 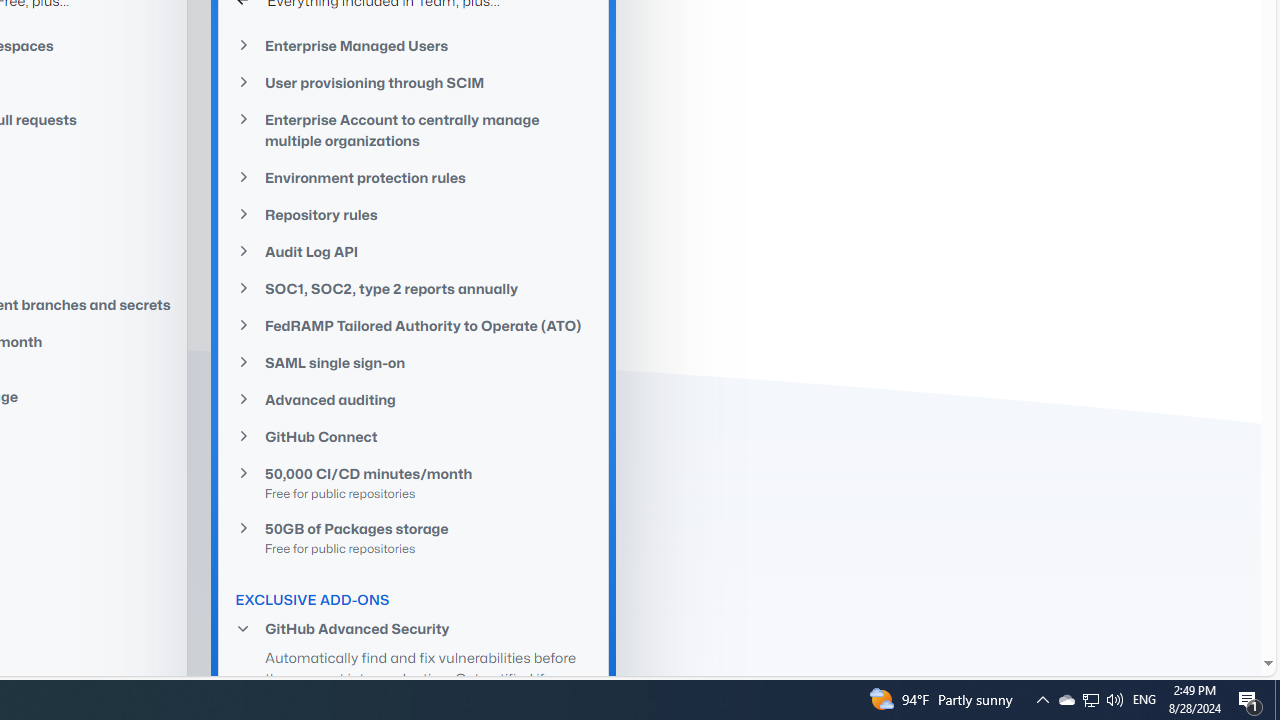 I want to click on Repository rules, so click(x=414, y=214).